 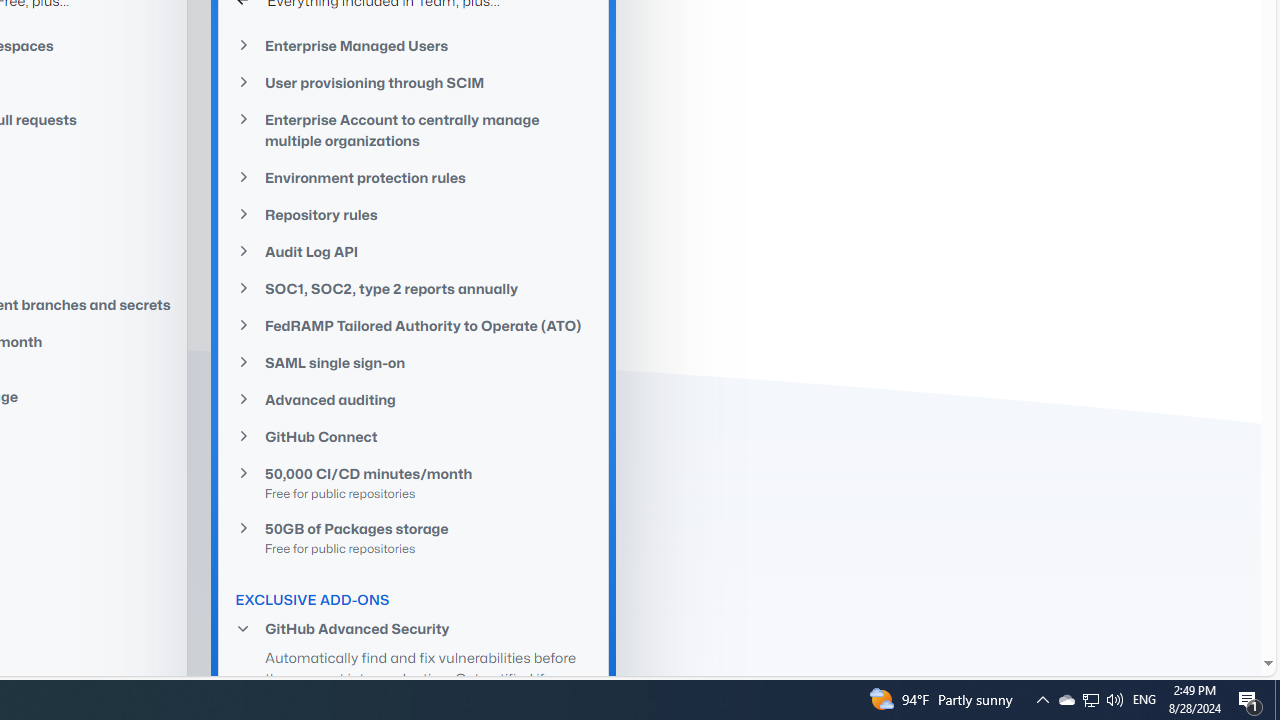 I want to click on Repository rules, so click(x=414, y=214).